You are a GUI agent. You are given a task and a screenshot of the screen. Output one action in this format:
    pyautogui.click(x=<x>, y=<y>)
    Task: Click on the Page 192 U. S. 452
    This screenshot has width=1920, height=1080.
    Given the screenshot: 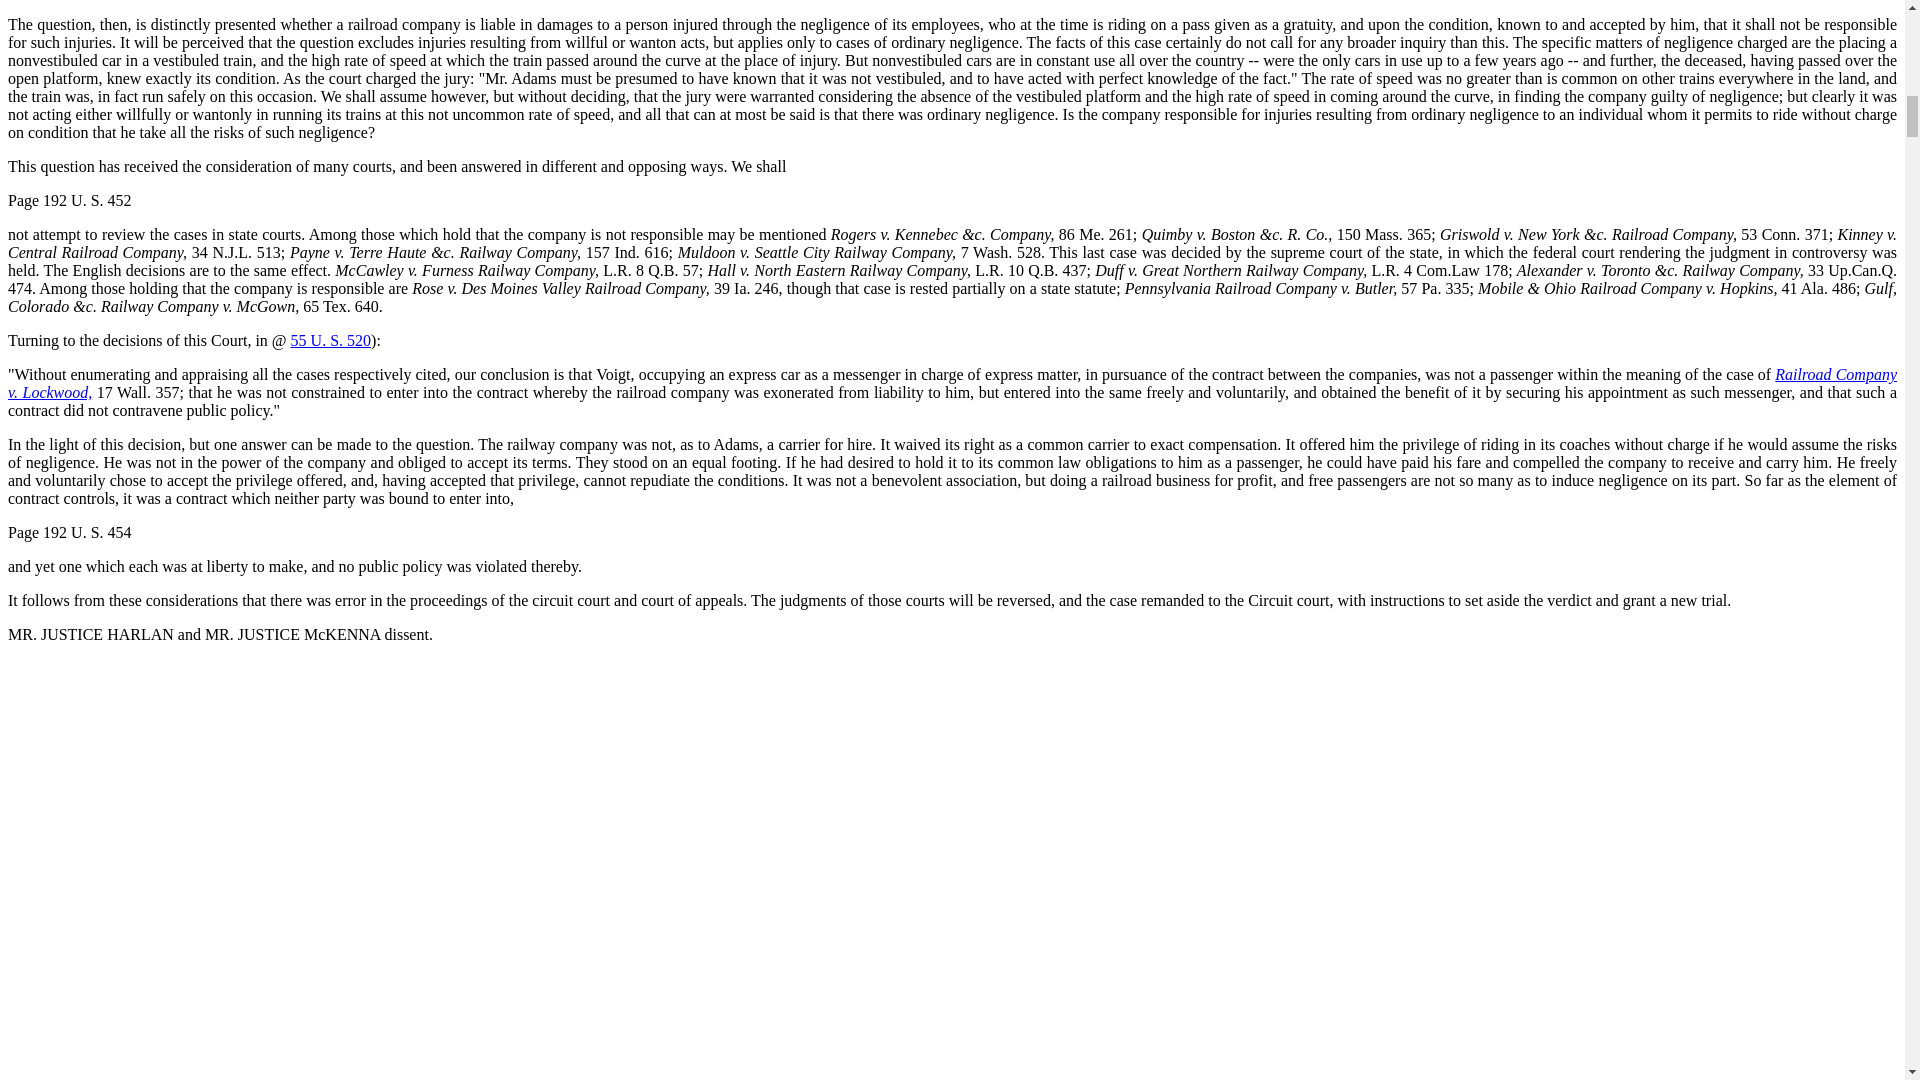 What is the action you would take?
    pyautogui.click(x=70, y=200)
    